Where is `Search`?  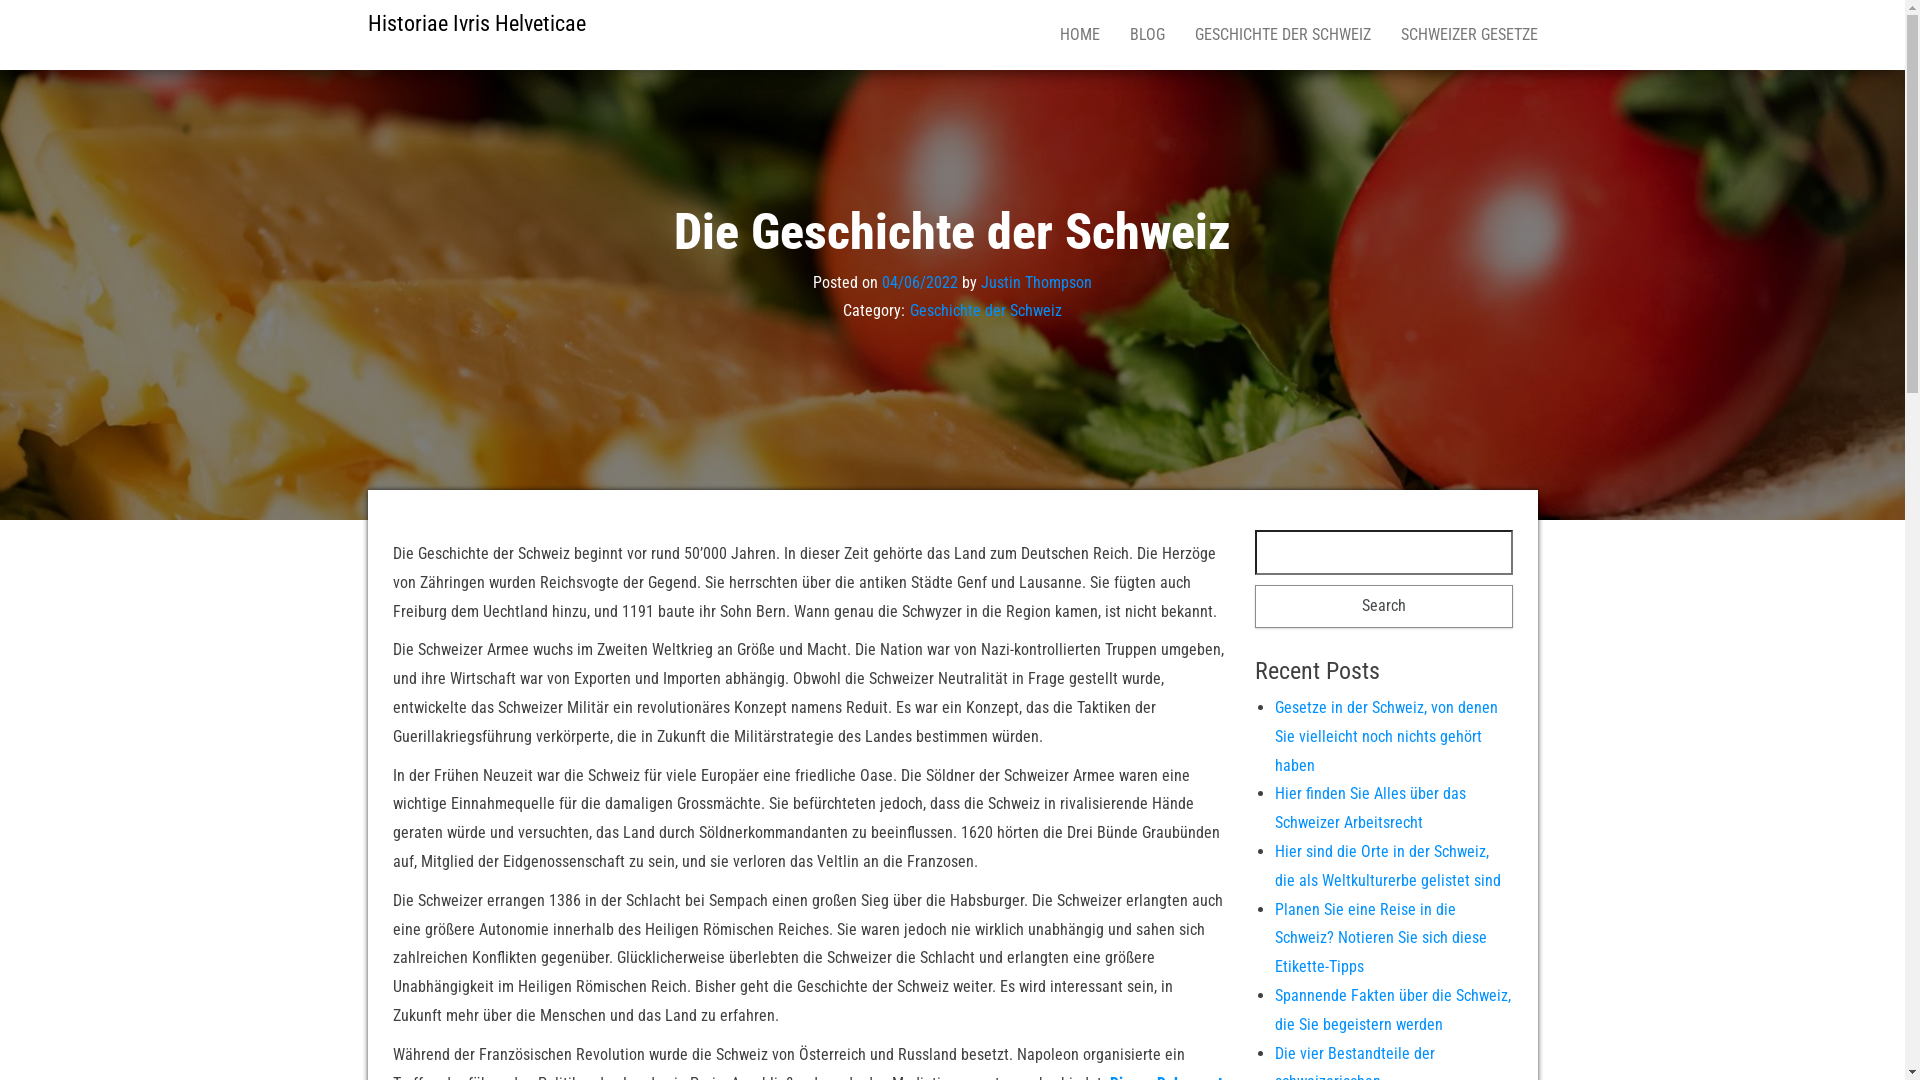 Search is located at coordinates (1384, 606).